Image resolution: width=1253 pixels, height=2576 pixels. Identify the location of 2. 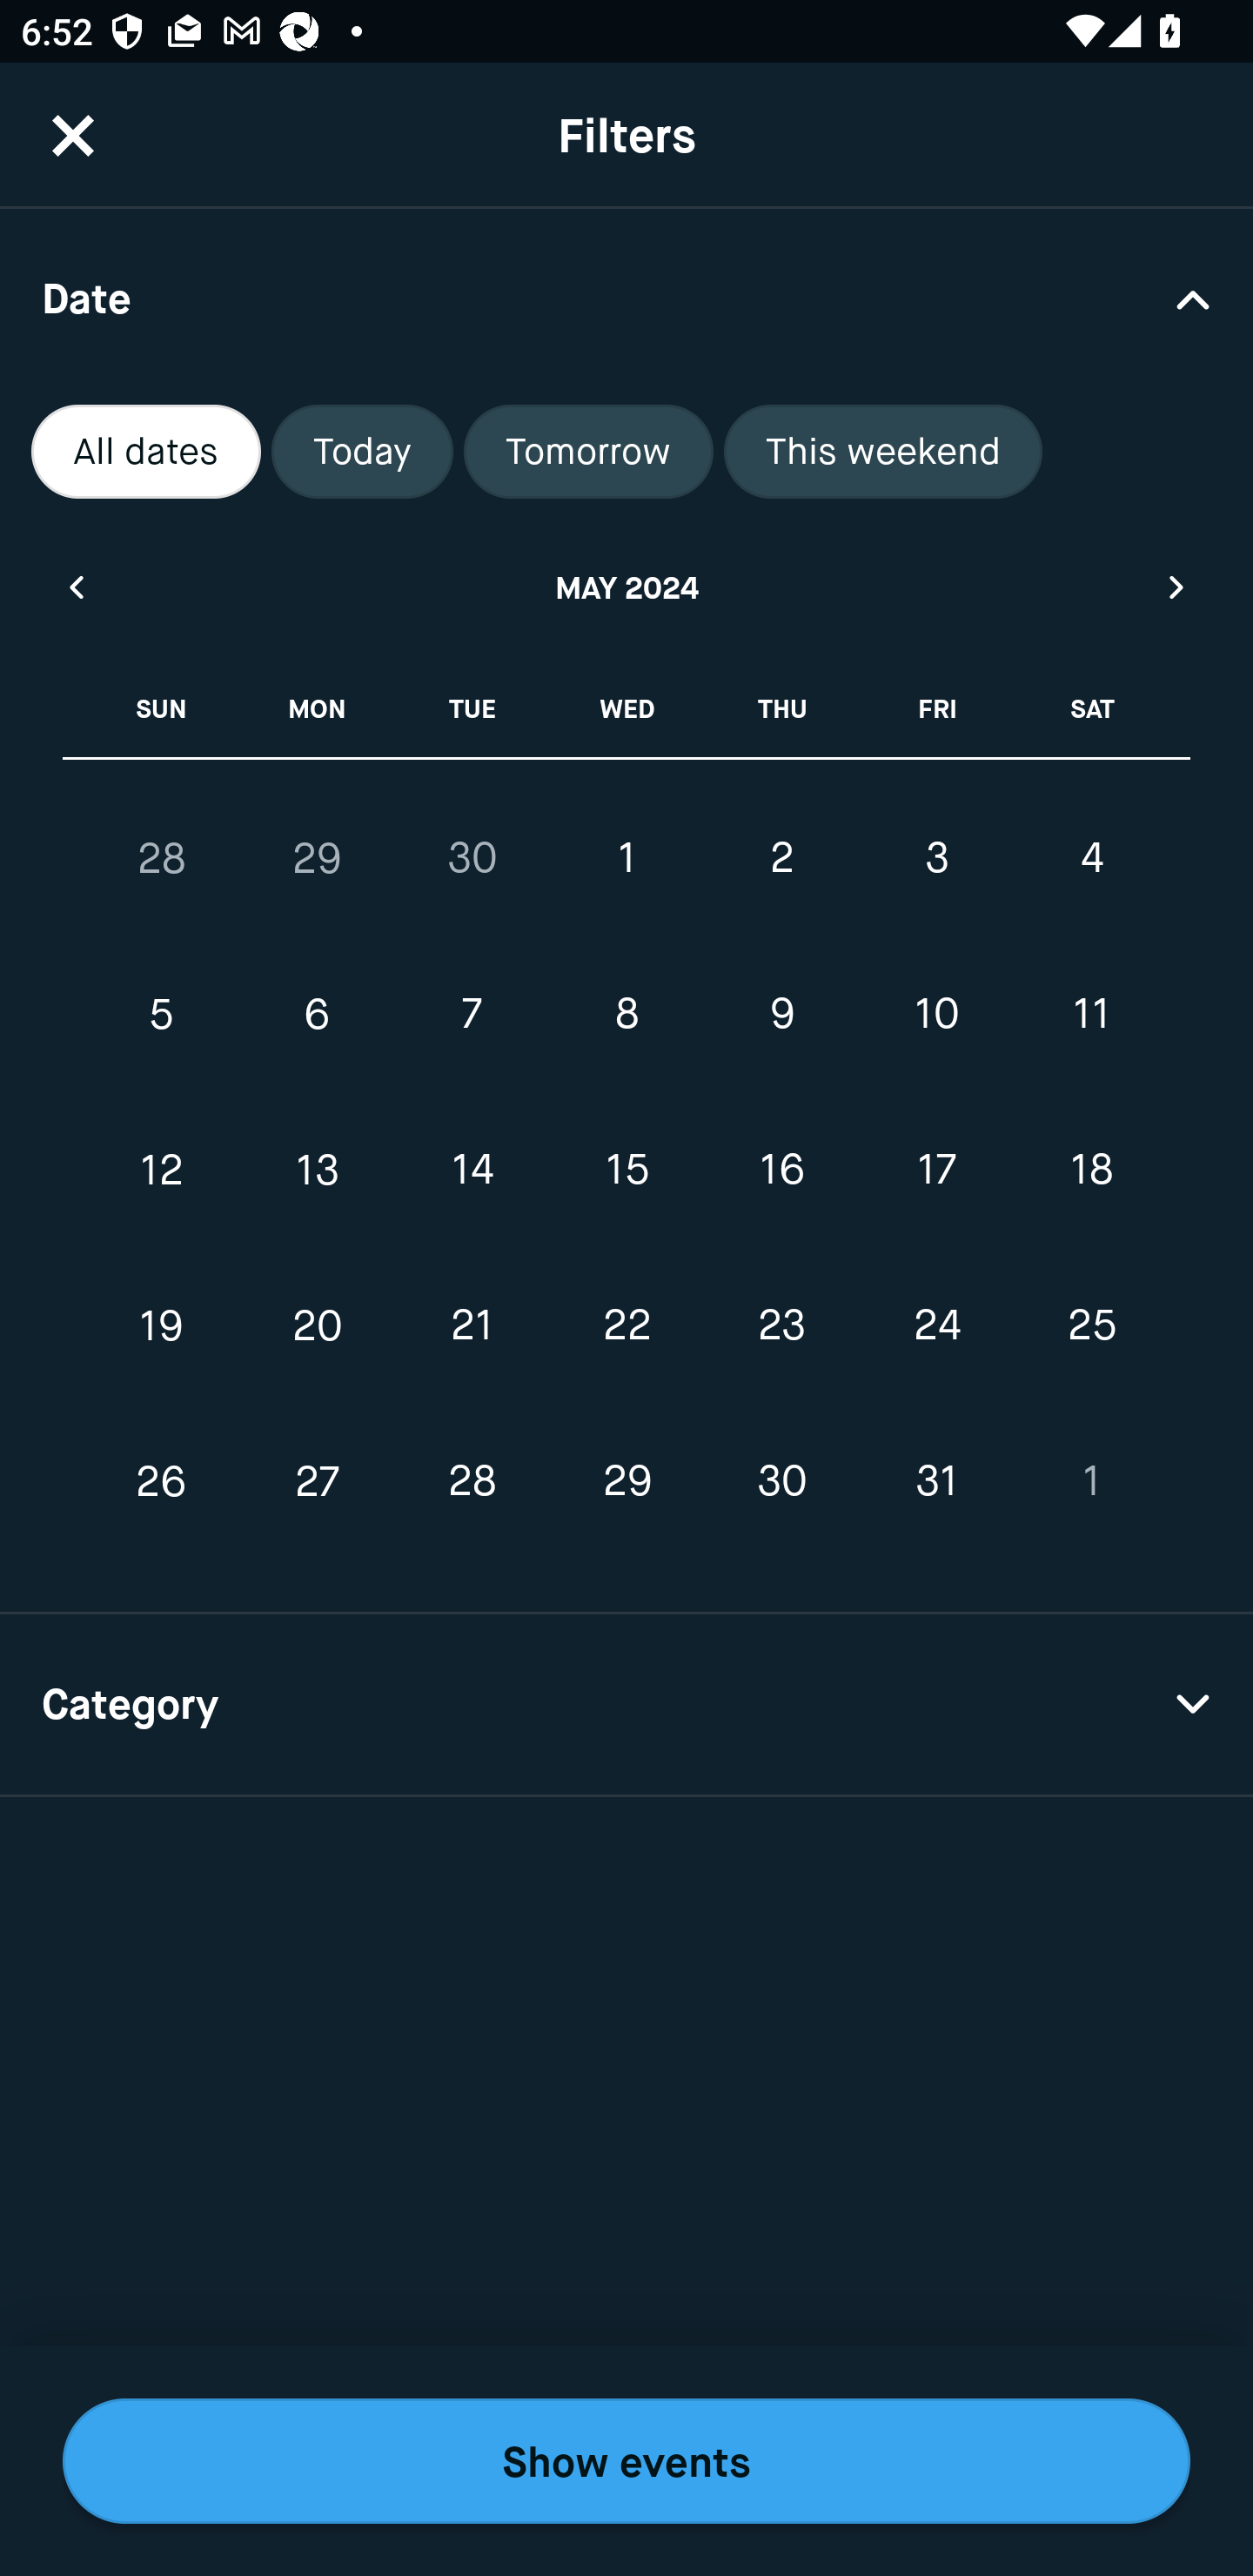
(781, 857).